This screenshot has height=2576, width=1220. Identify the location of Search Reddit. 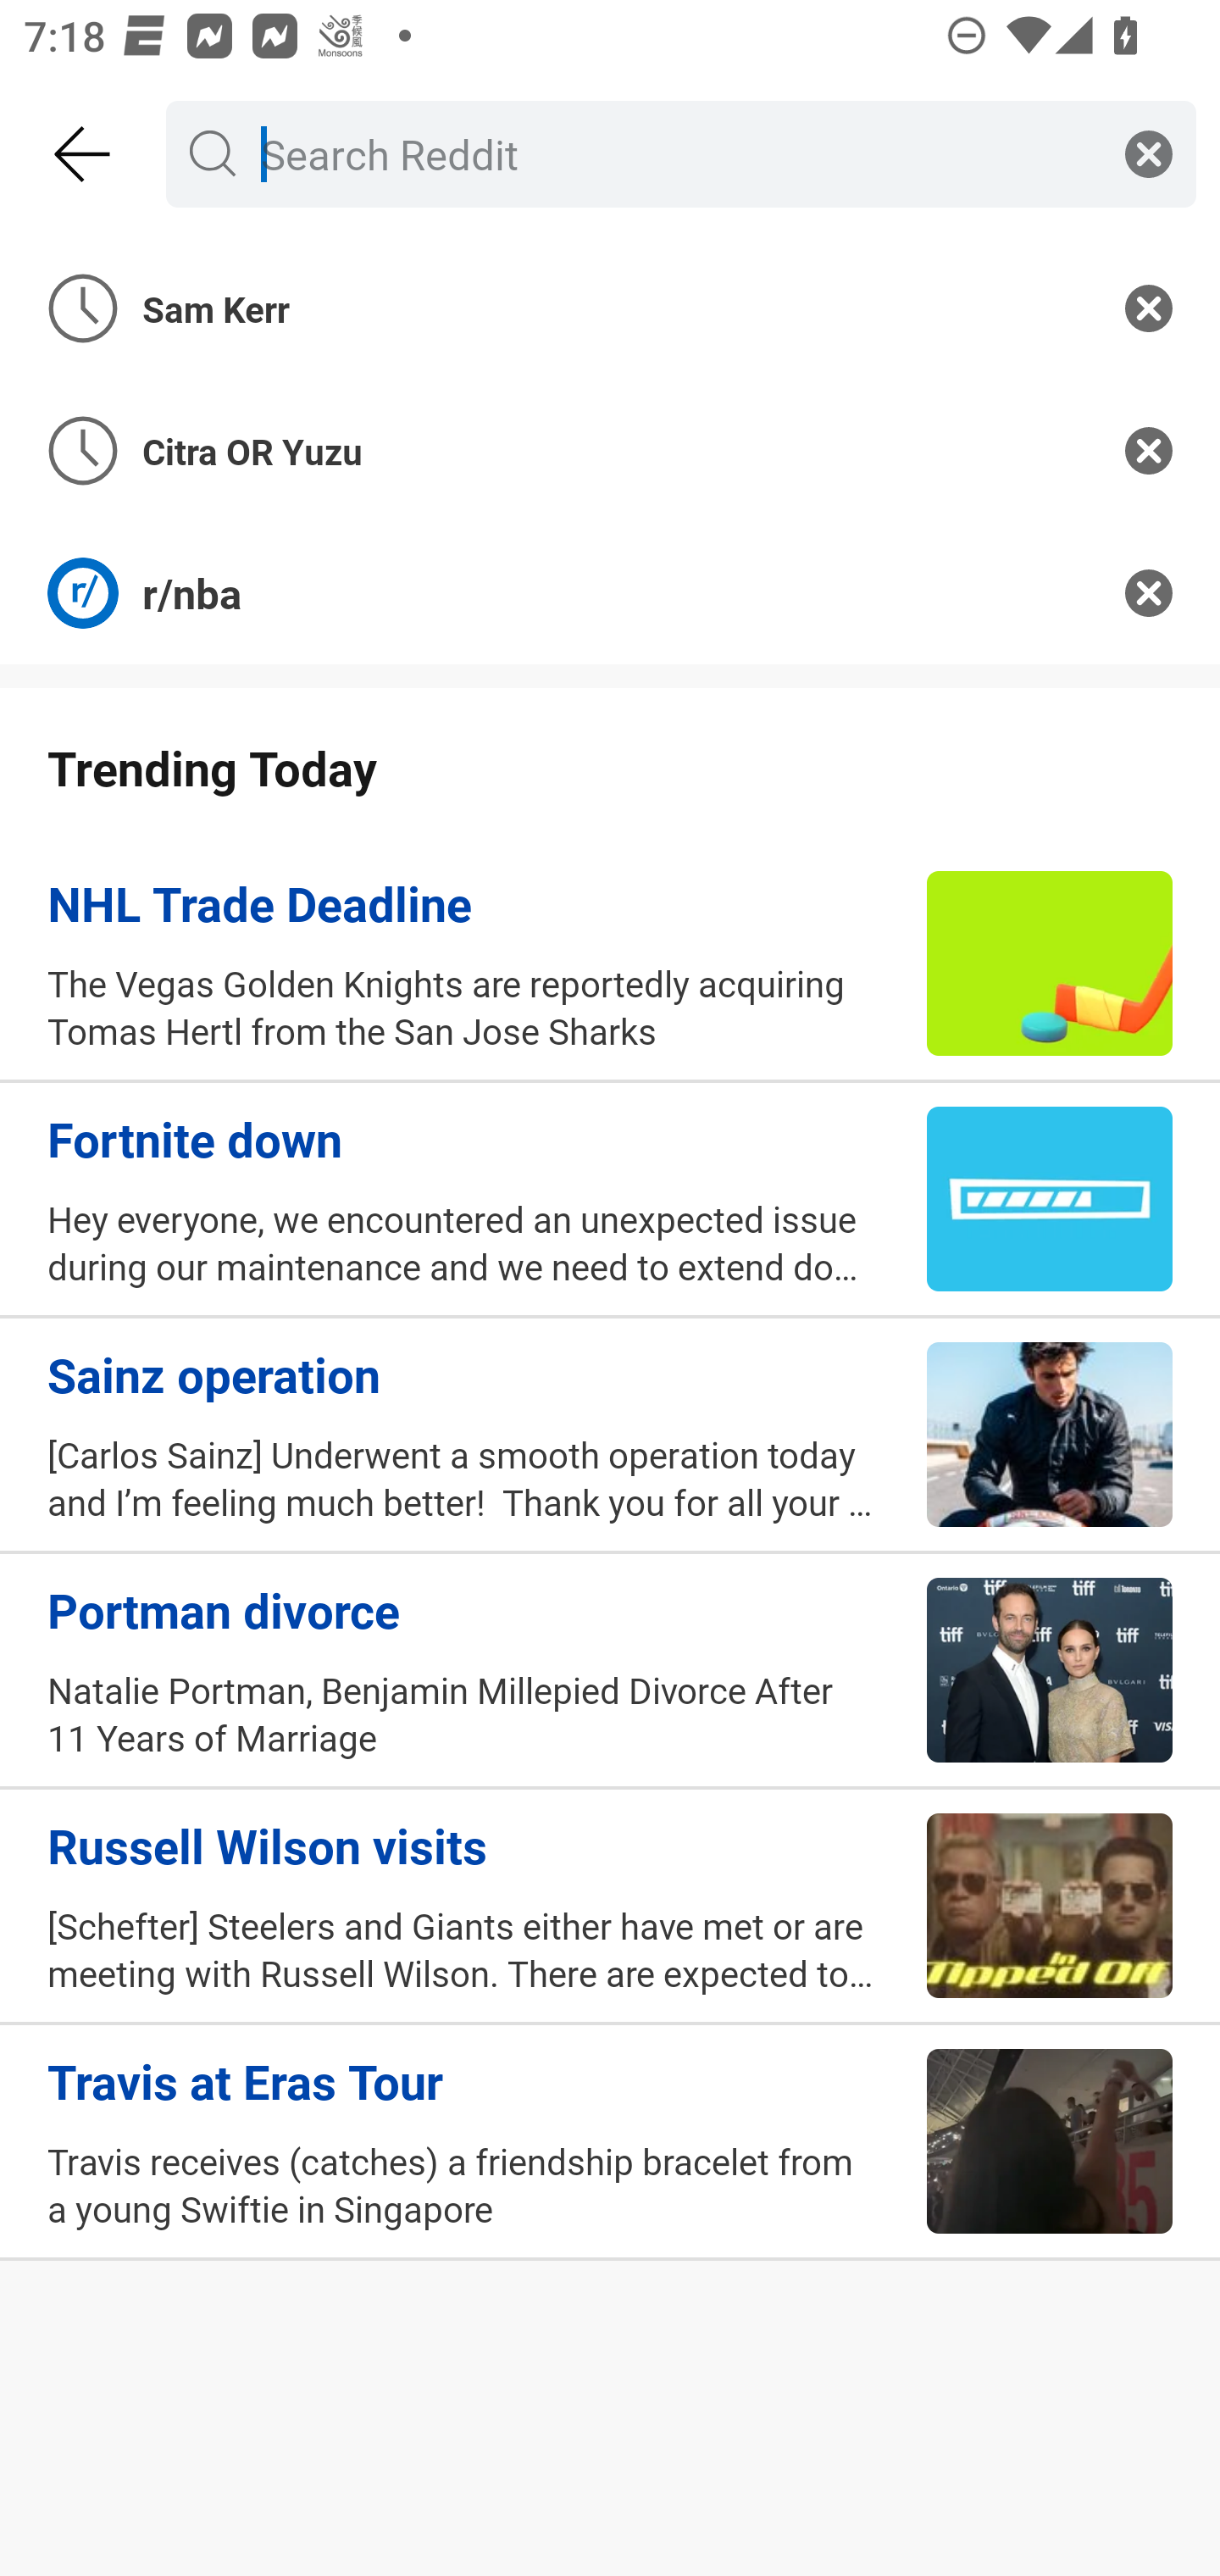
(674, 153).